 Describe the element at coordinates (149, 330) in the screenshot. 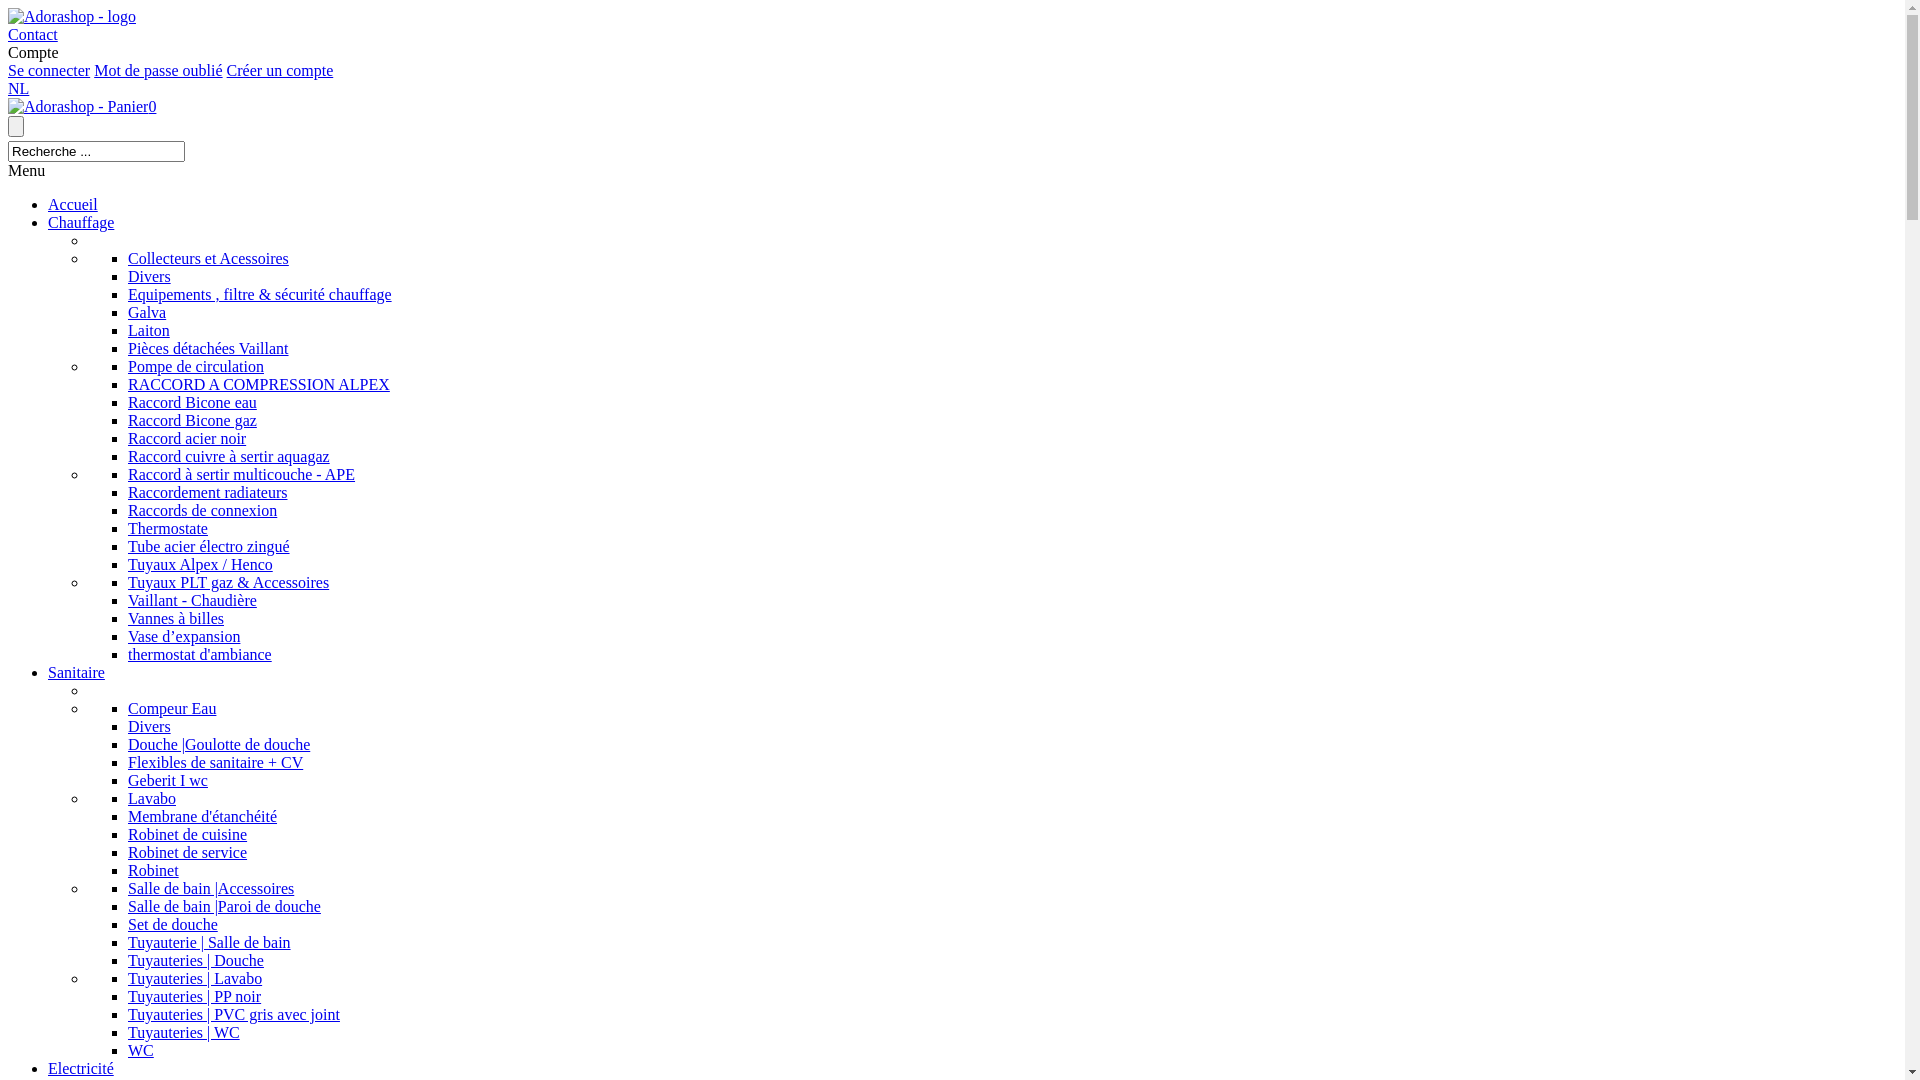

I see `Laiton` at that location.